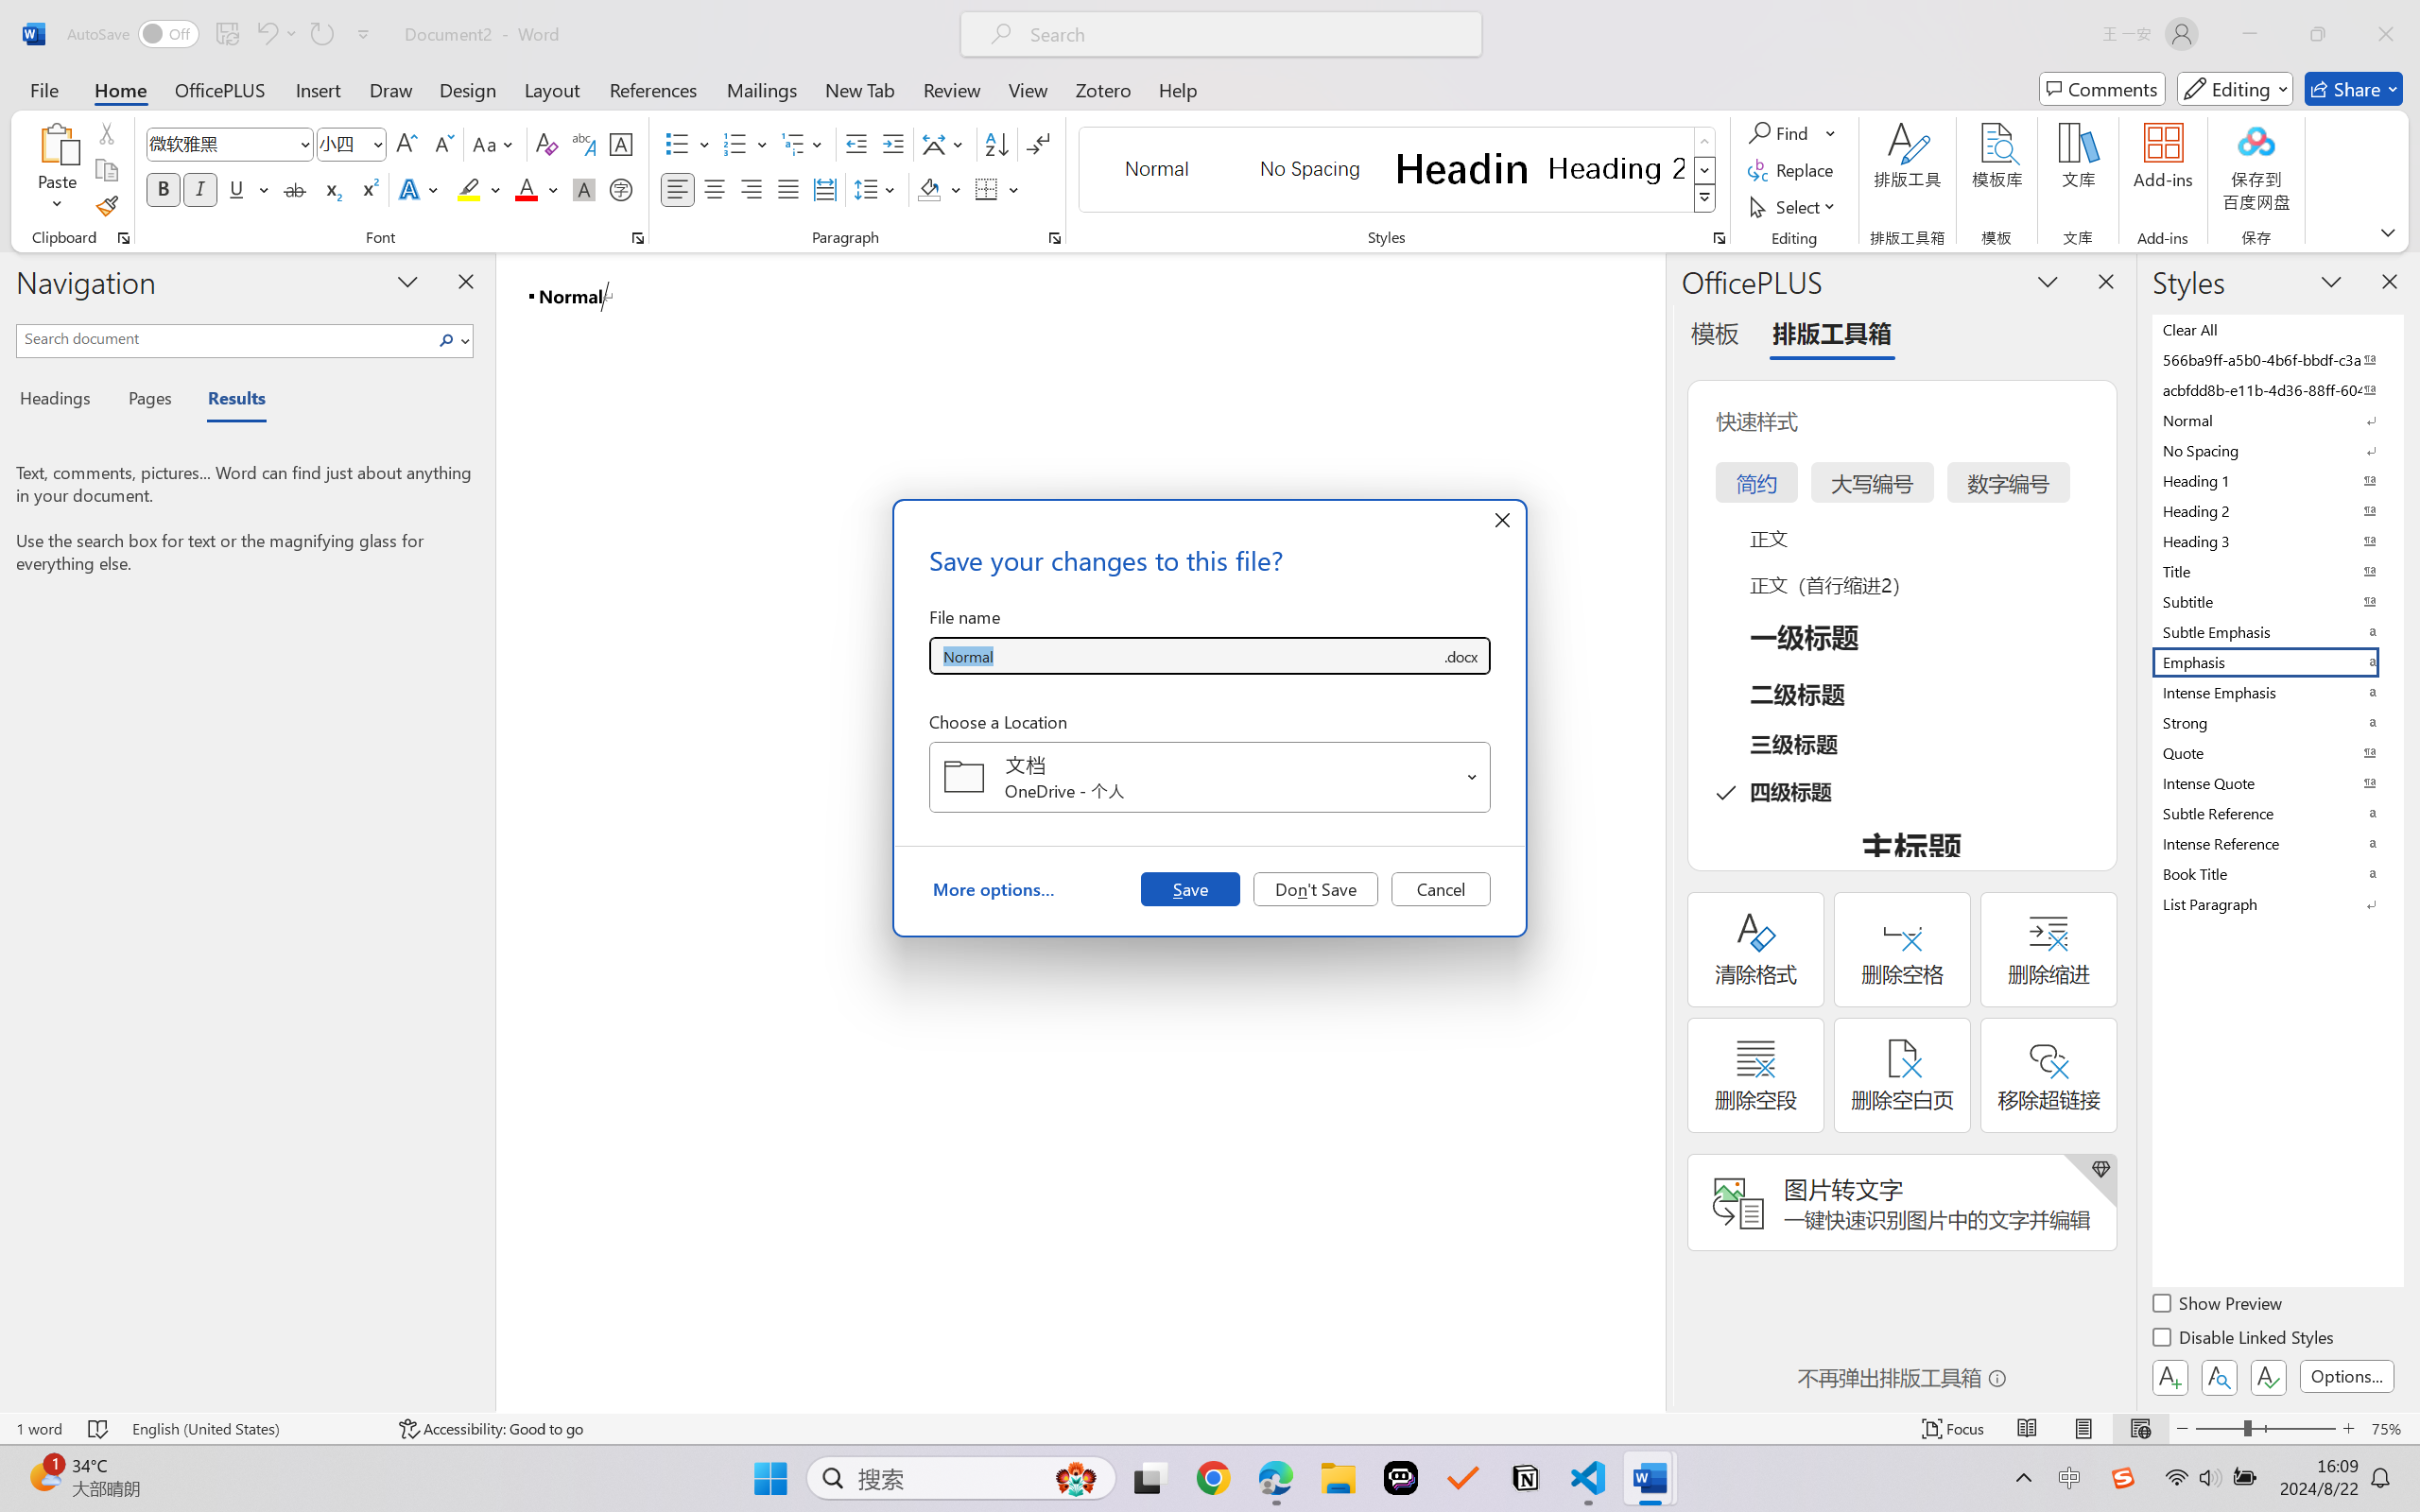  I want to click on Decrease Indent, so click(856, 144).